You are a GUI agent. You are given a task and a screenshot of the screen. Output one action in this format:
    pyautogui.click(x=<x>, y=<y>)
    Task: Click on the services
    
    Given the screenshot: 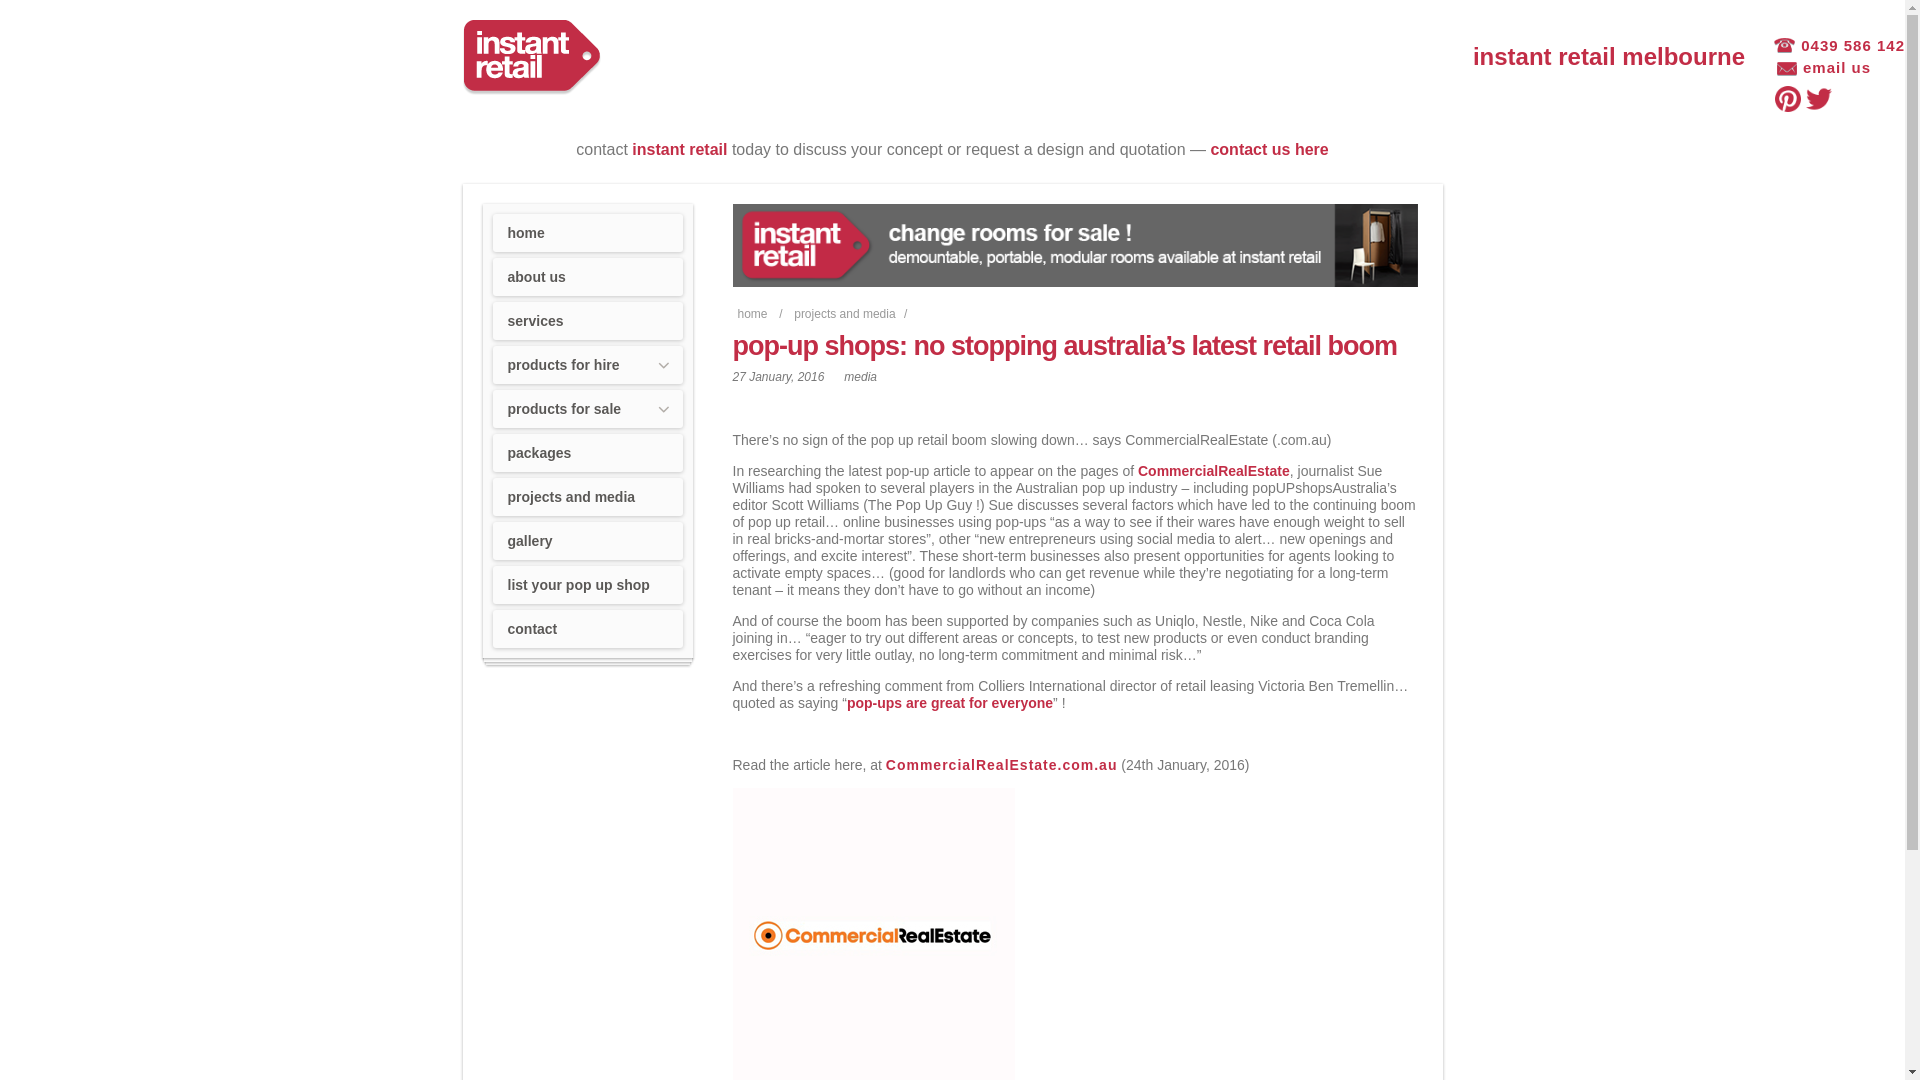 What is the action you would take?
    pyautogui.click(x=586, y=321)
    